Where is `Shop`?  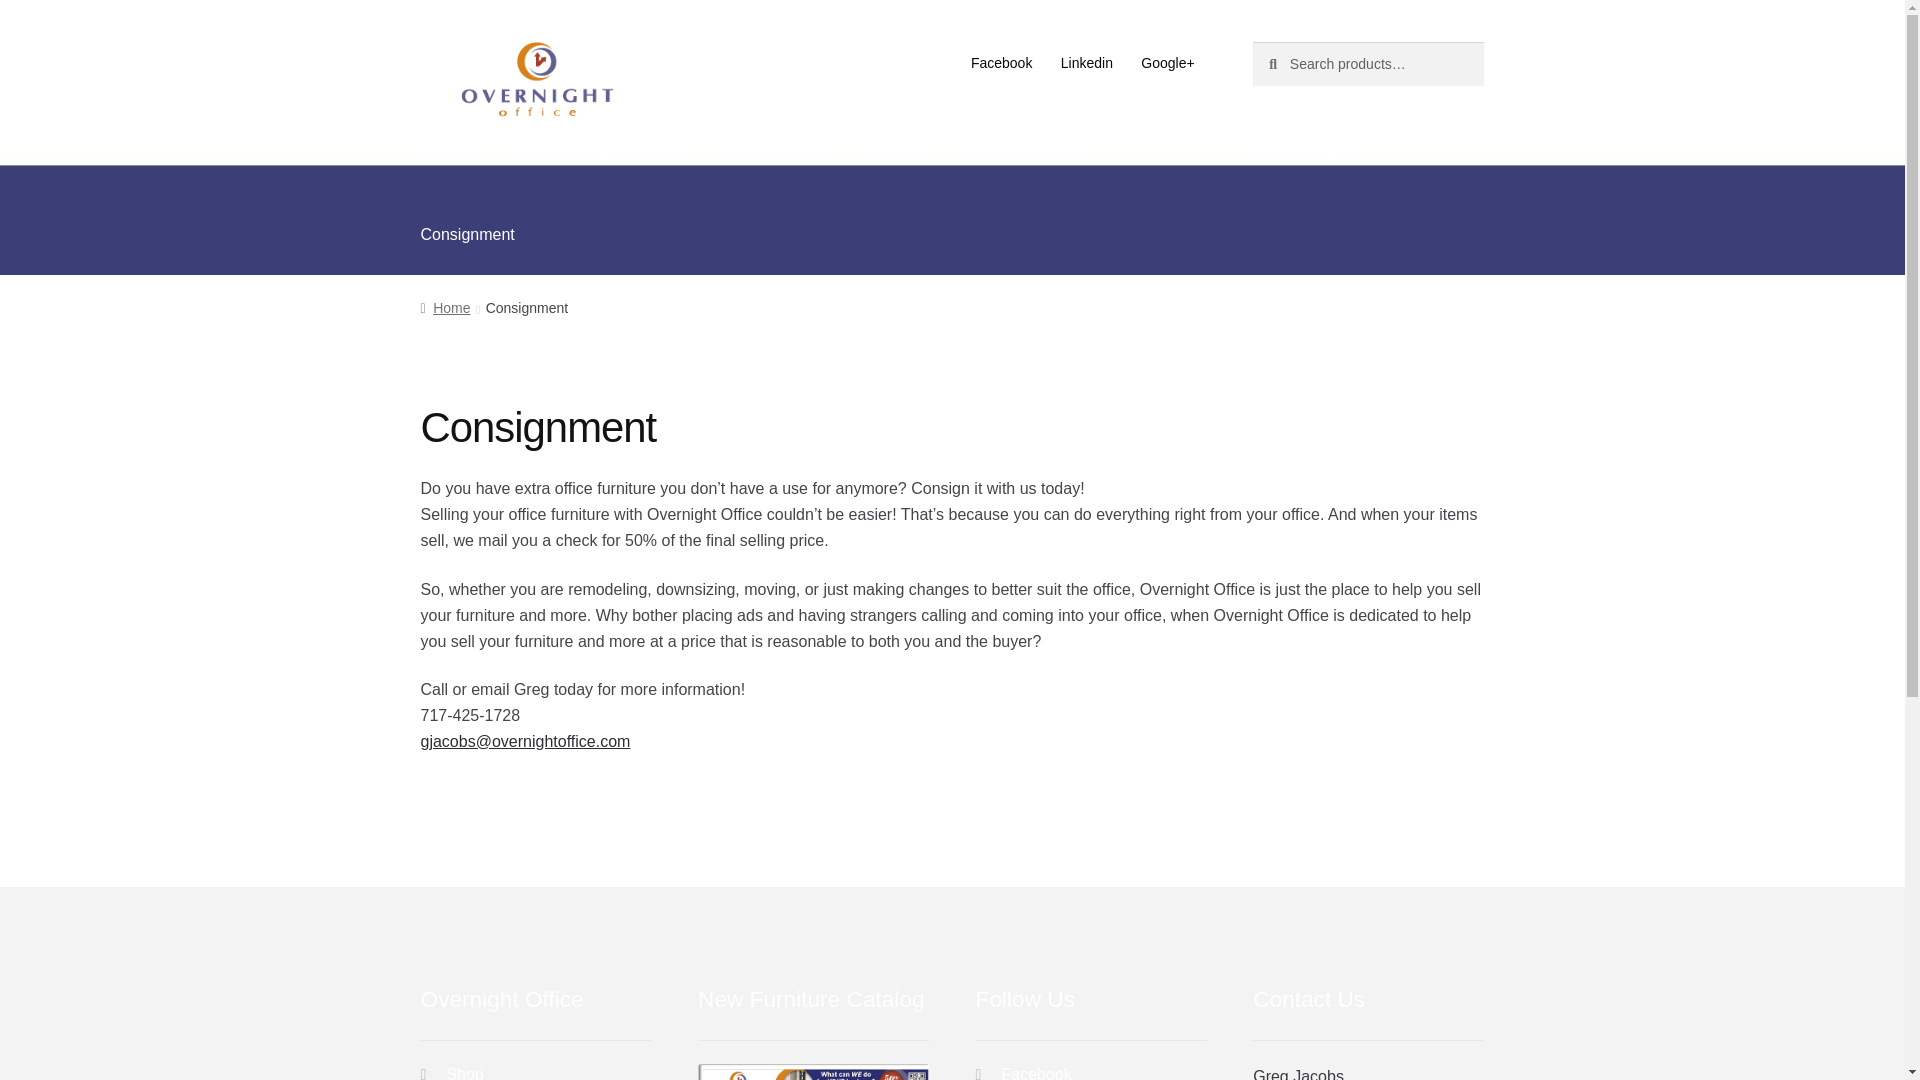
Shop is located at coordinates (464, 1072).